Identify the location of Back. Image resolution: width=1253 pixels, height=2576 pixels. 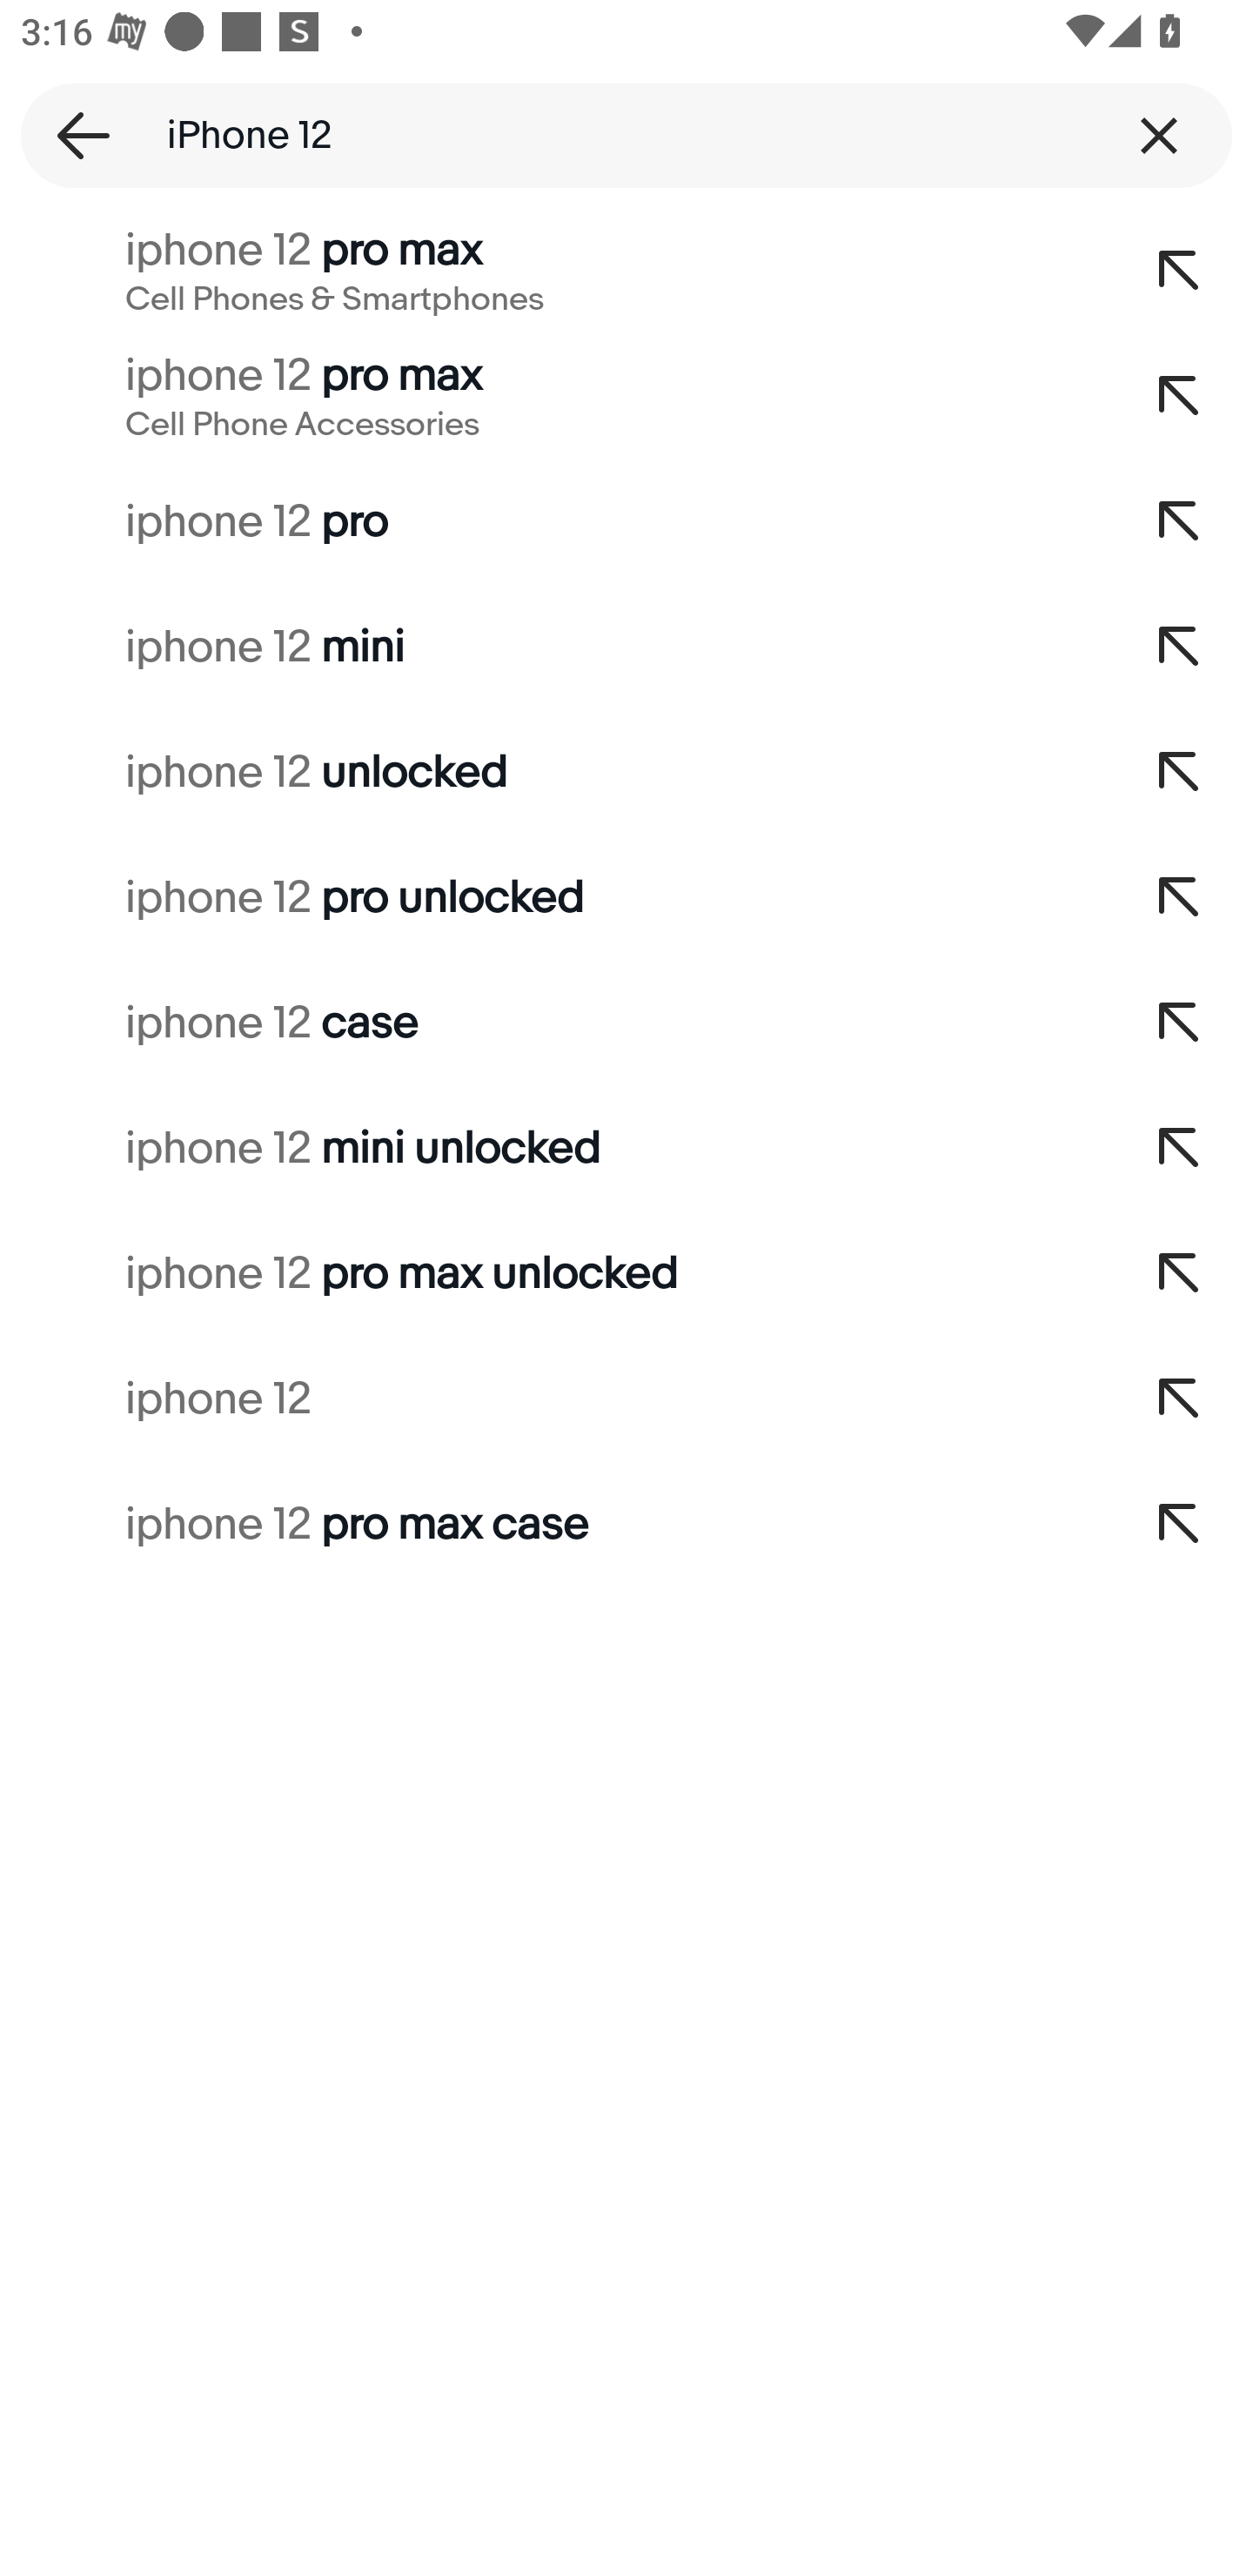
(73, 135).